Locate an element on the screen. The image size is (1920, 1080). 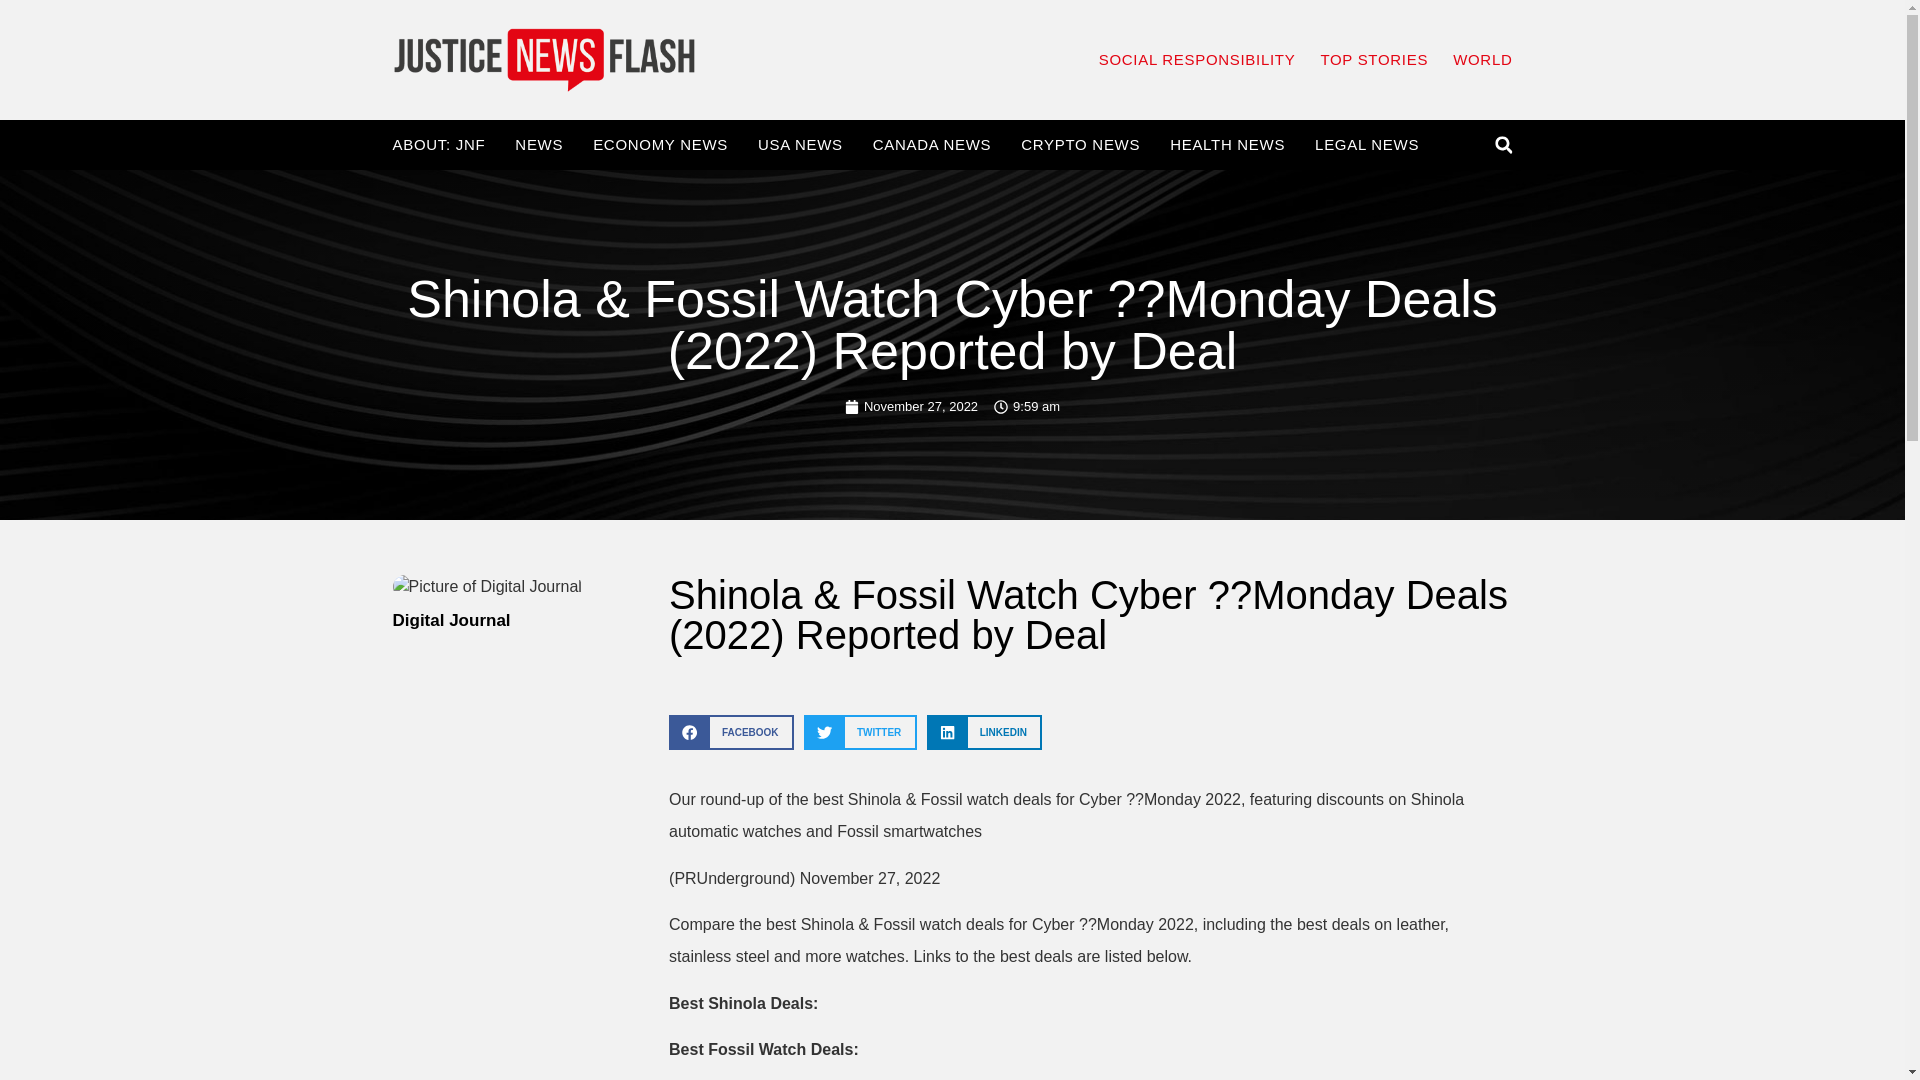
USA NEWS is located at coordinates (800, 145).